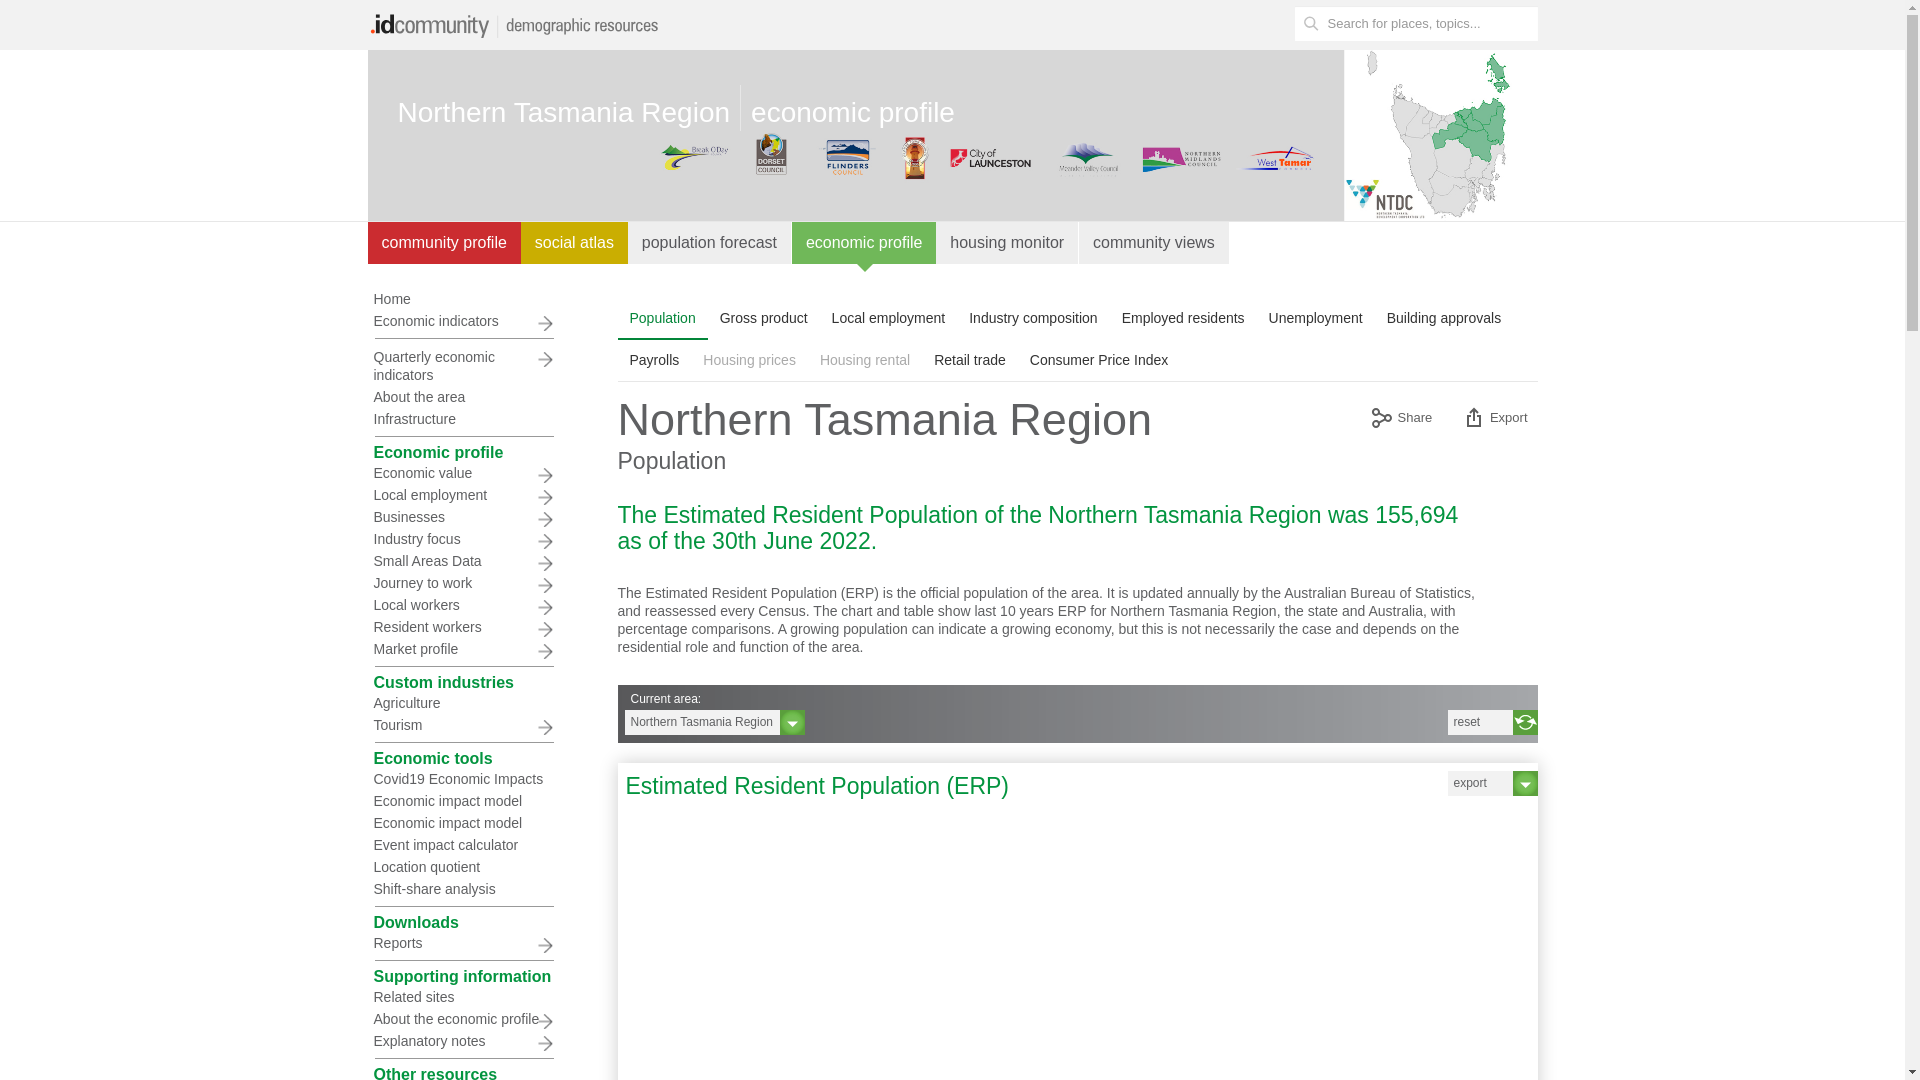  I want to click on Northern Tasmania Region website, so click(1378, 135).